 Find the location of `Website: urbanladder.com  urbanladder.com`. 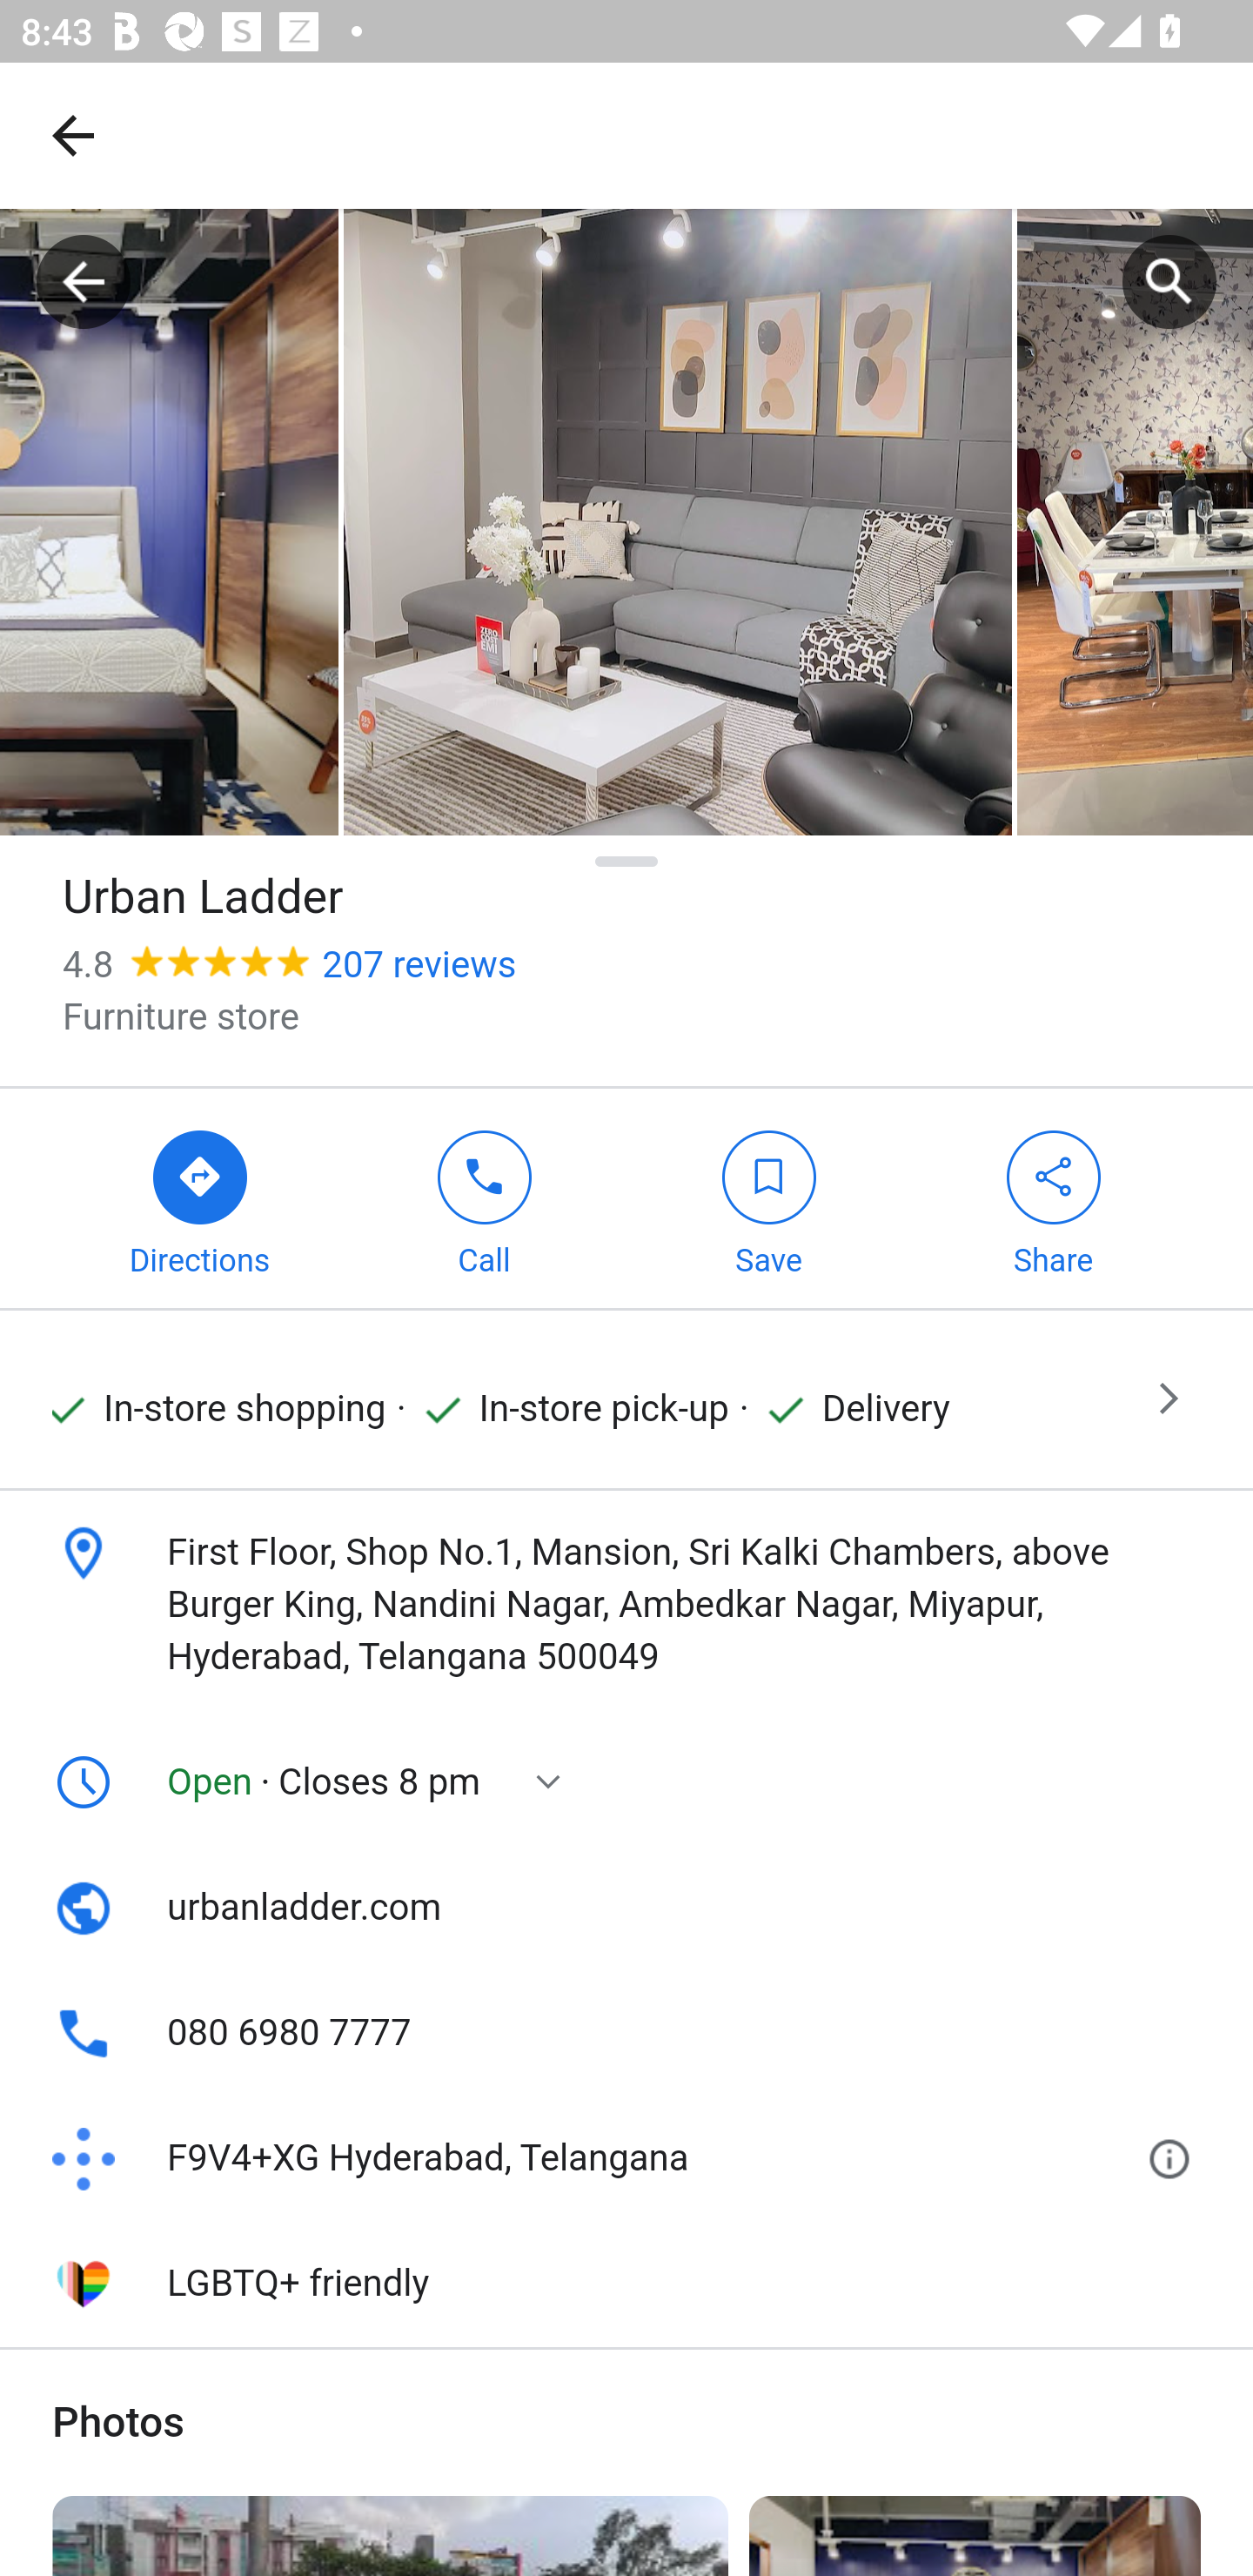

Website: urbanladder.com  urbanladder.com is located at coordinates (626, 1909).